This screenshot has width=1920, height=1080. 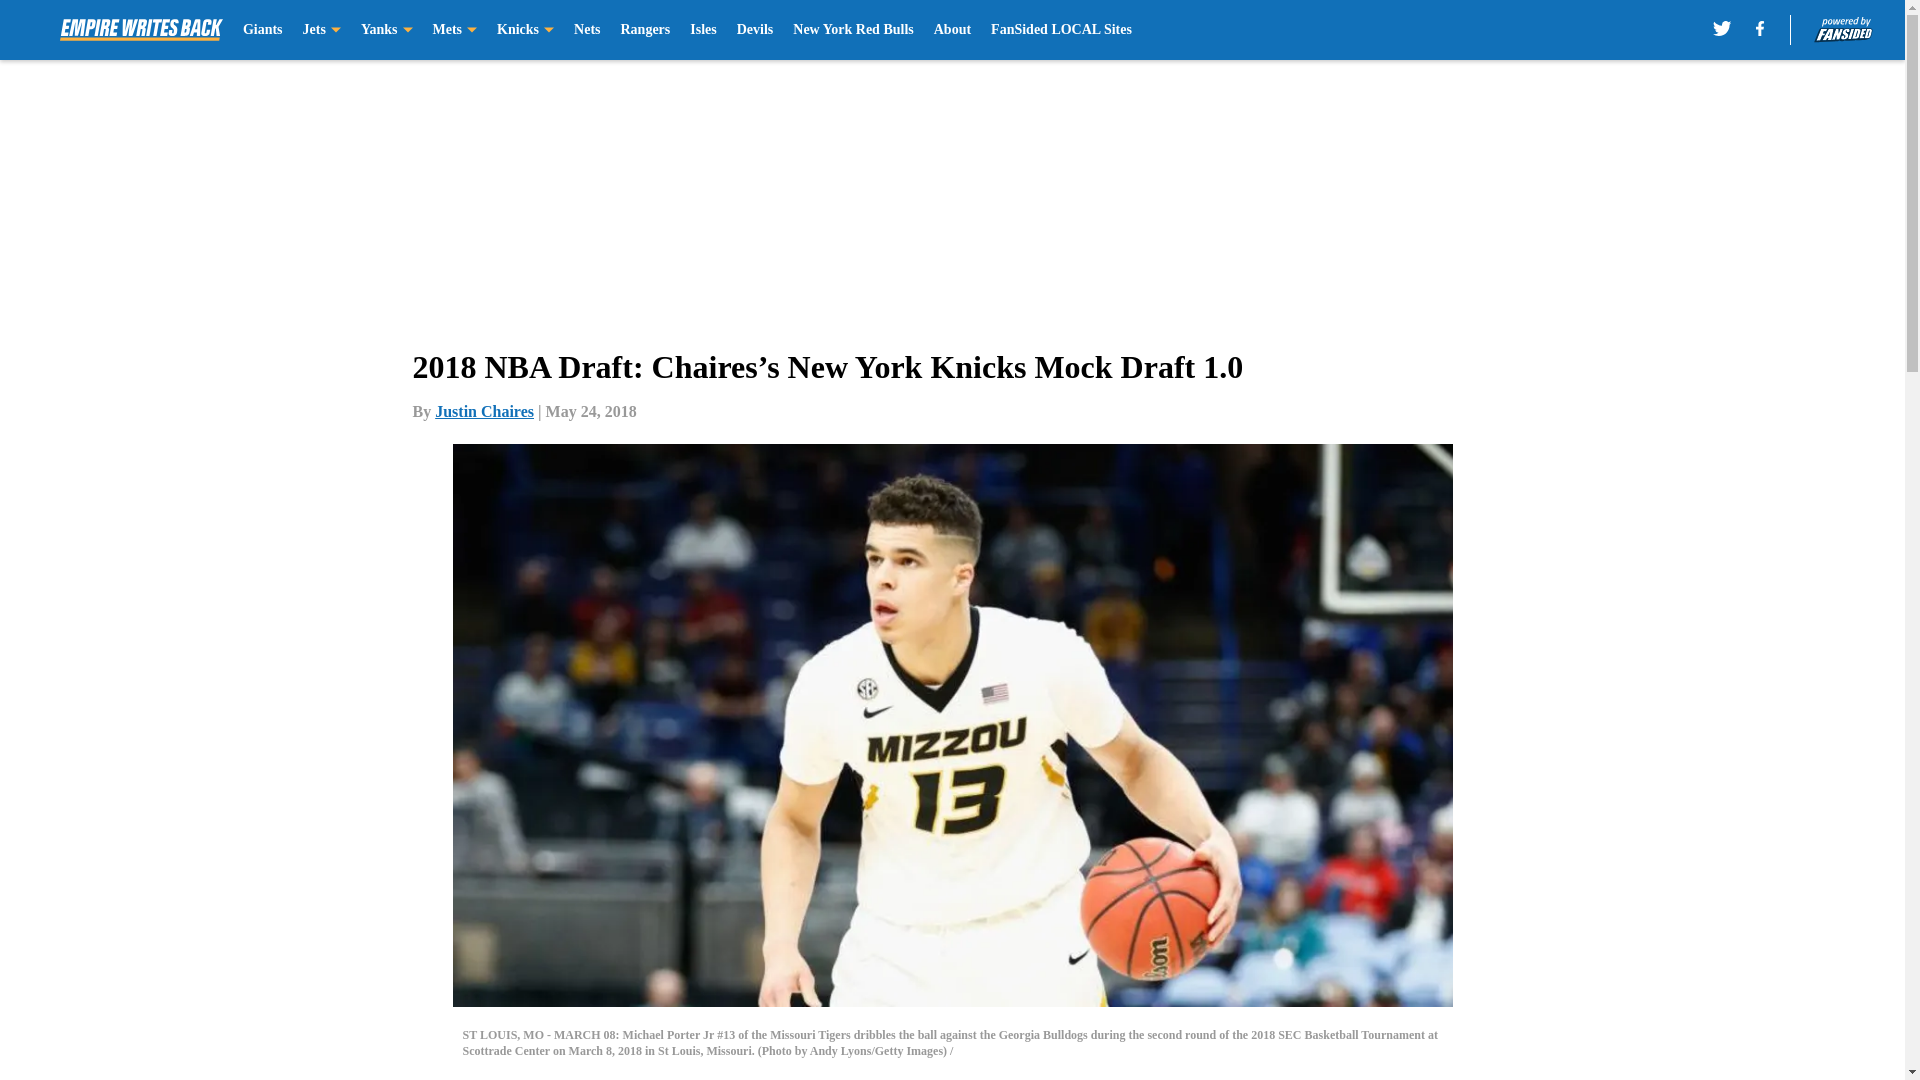 I want to click on Rangers, so click(x=645, y=30).